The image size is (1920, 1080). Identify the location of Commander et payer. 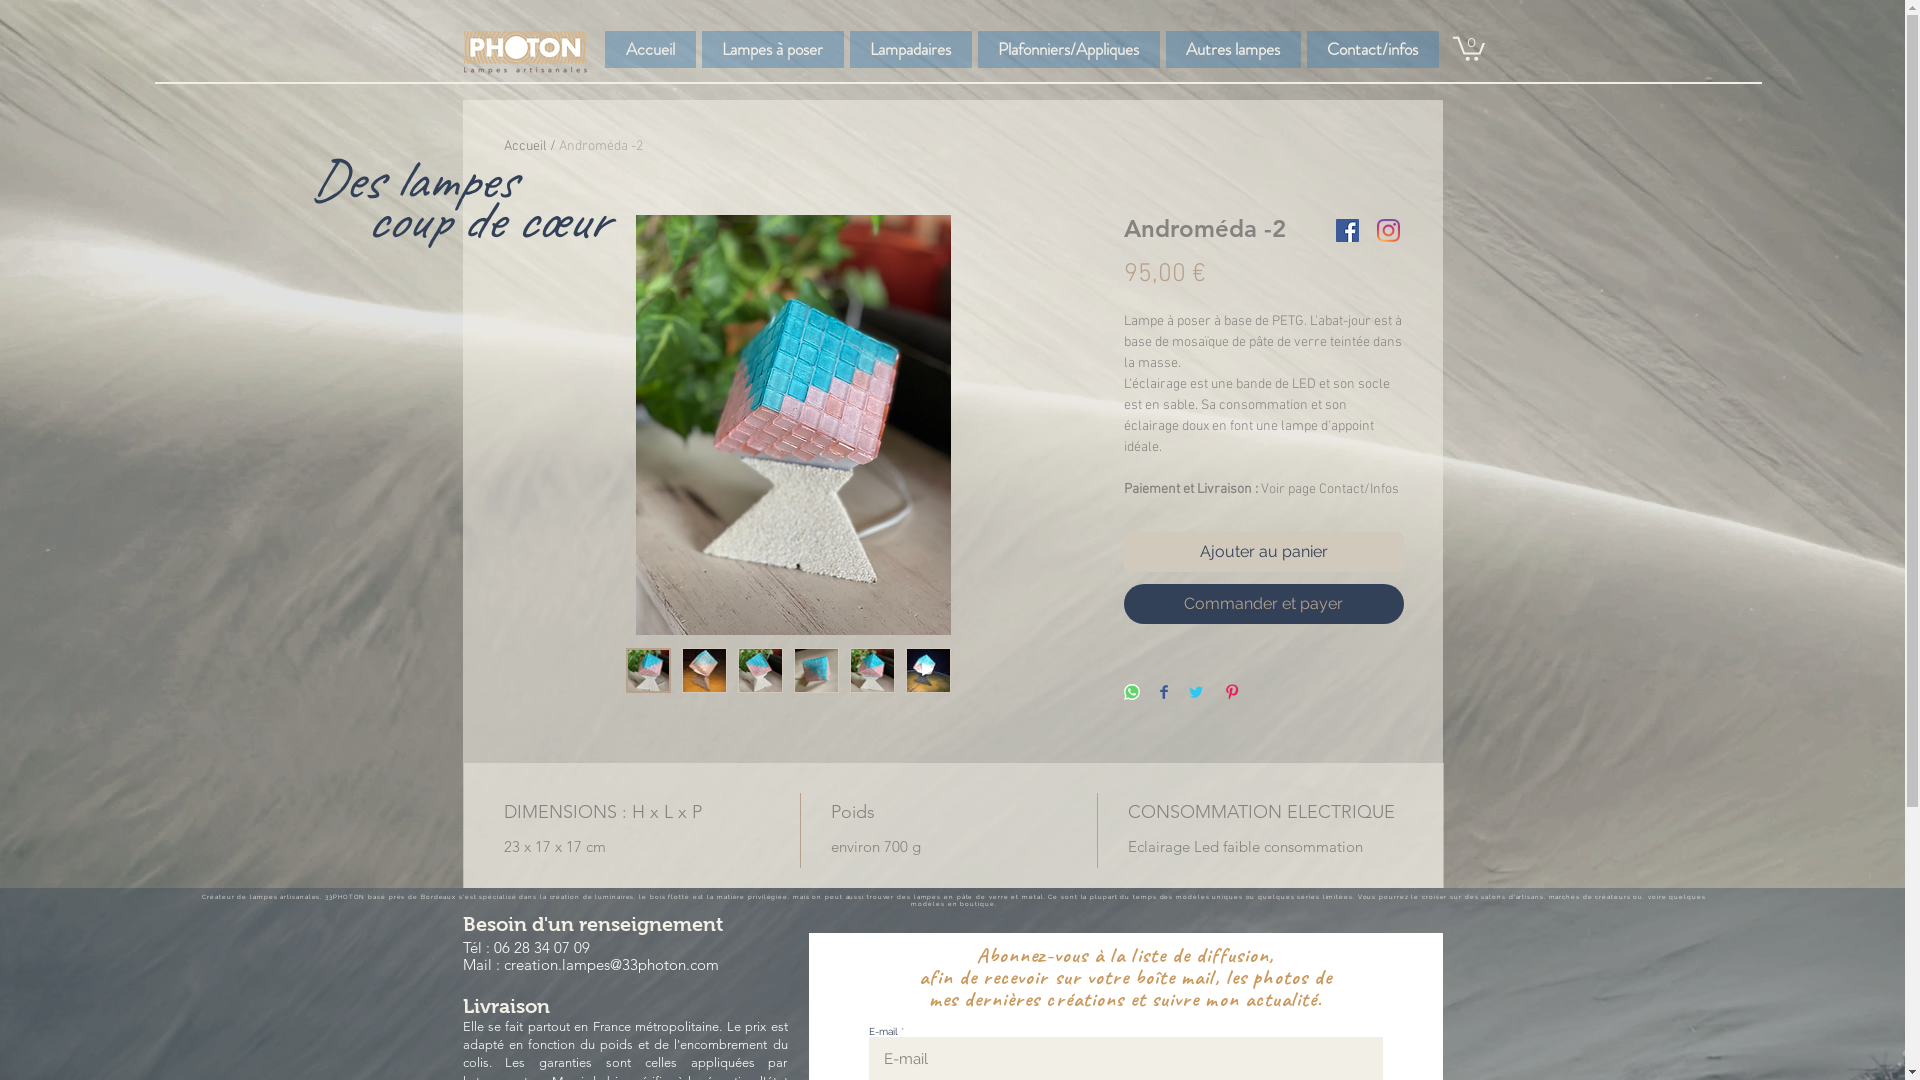
(1264, 604).